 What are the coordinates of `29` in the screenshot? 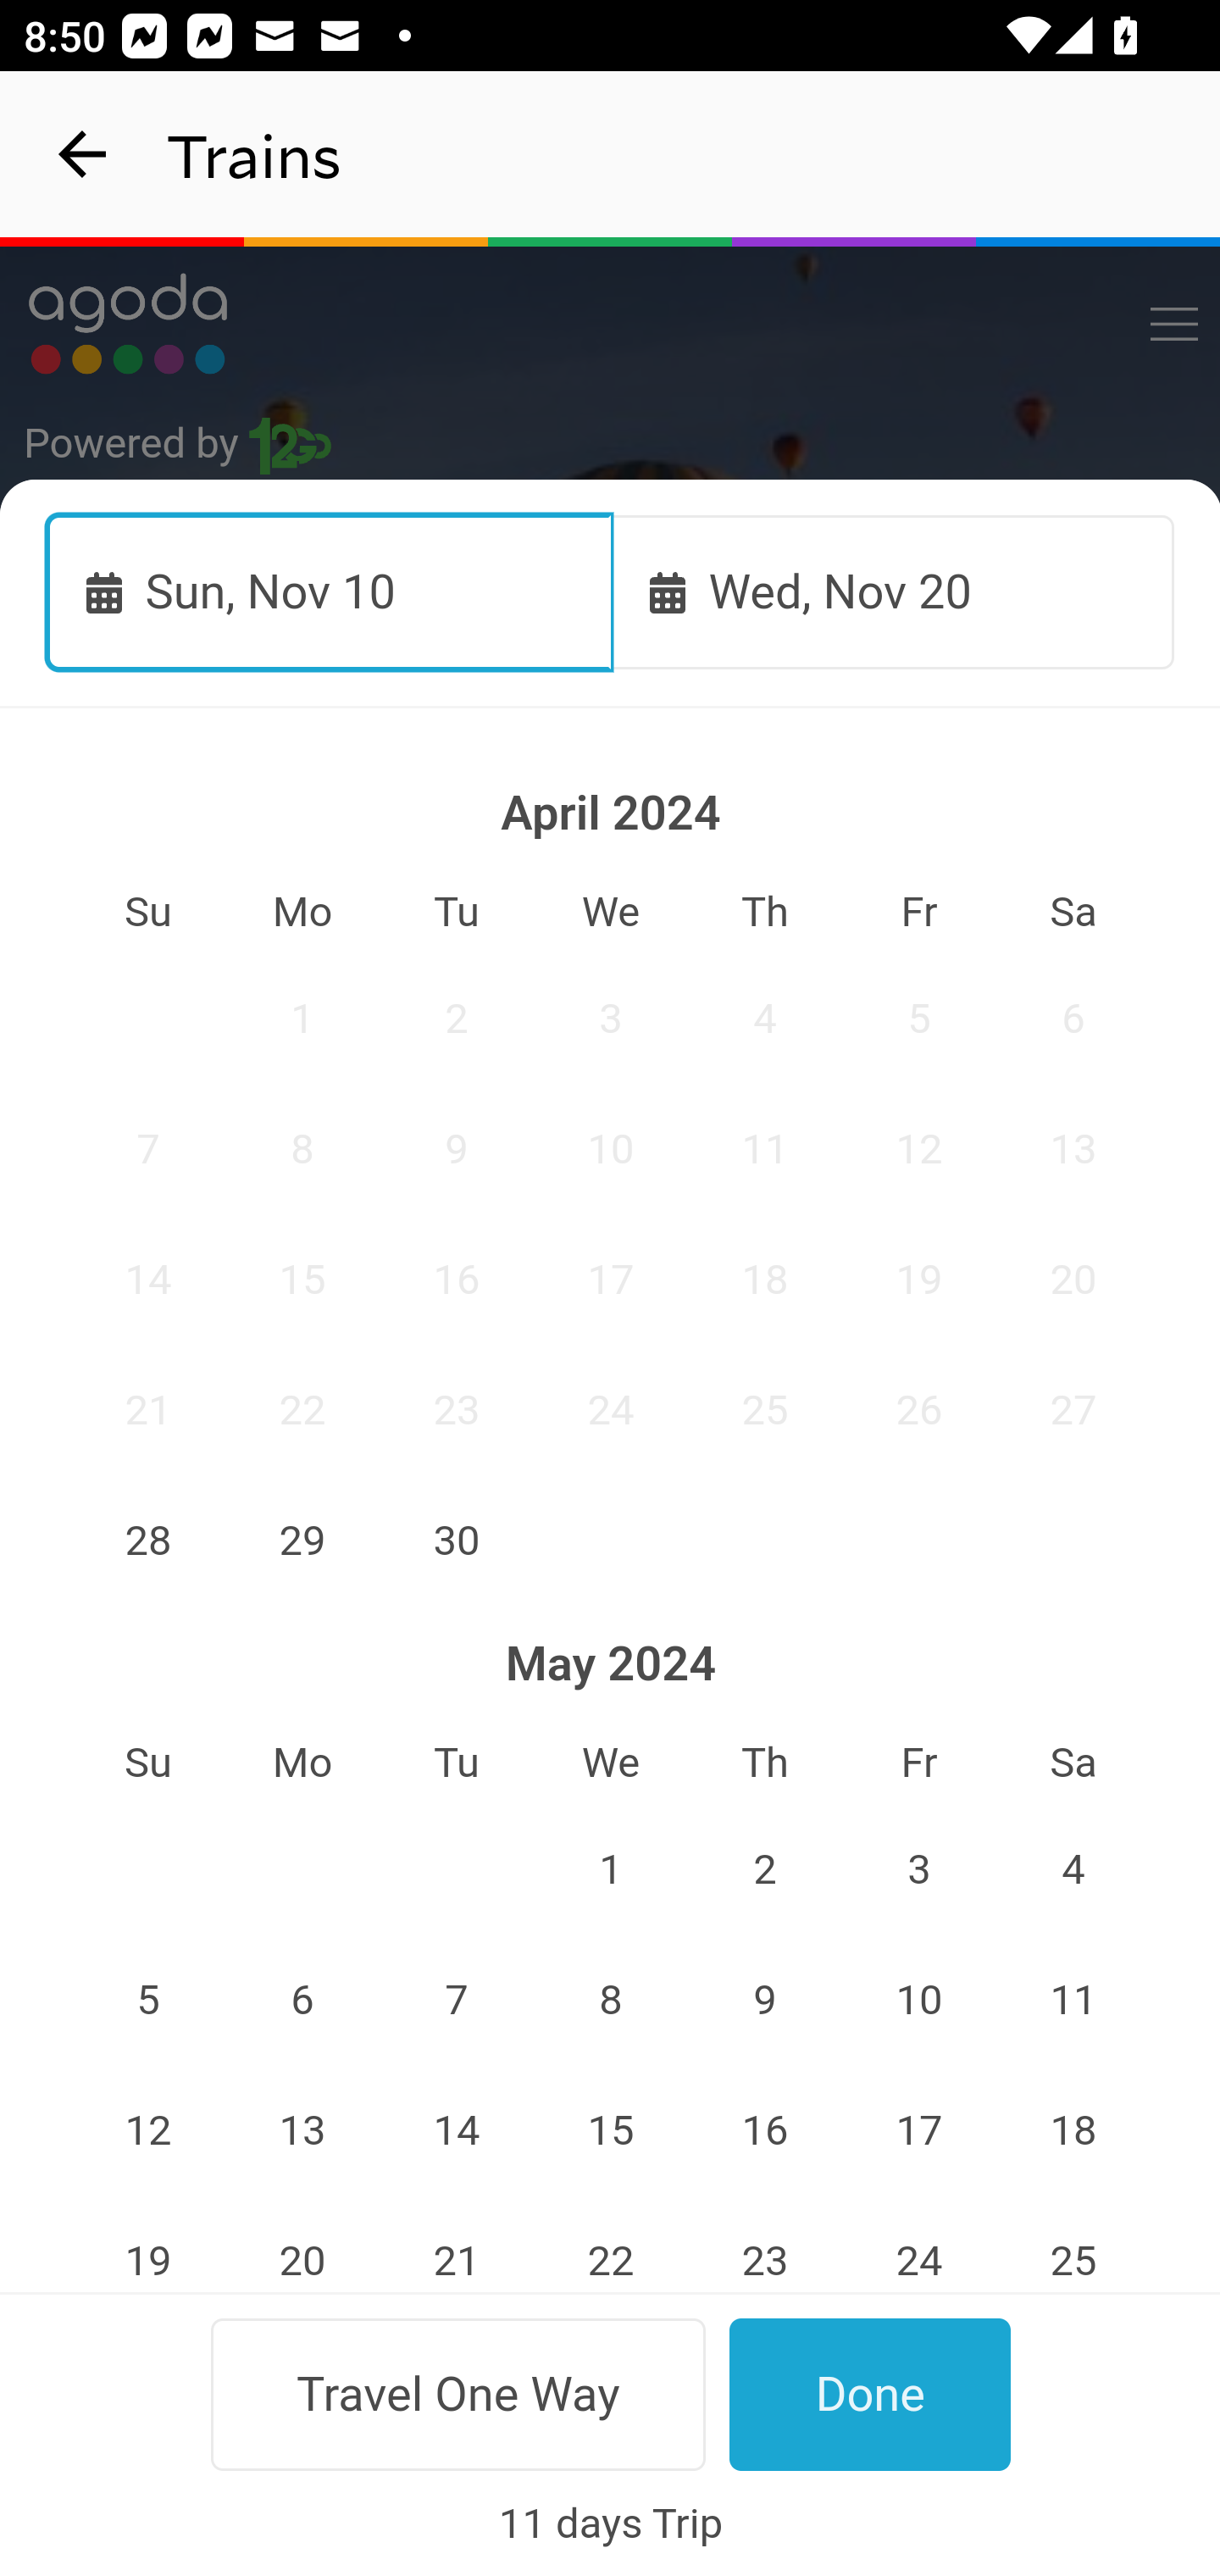 It's located at (302, 1540).